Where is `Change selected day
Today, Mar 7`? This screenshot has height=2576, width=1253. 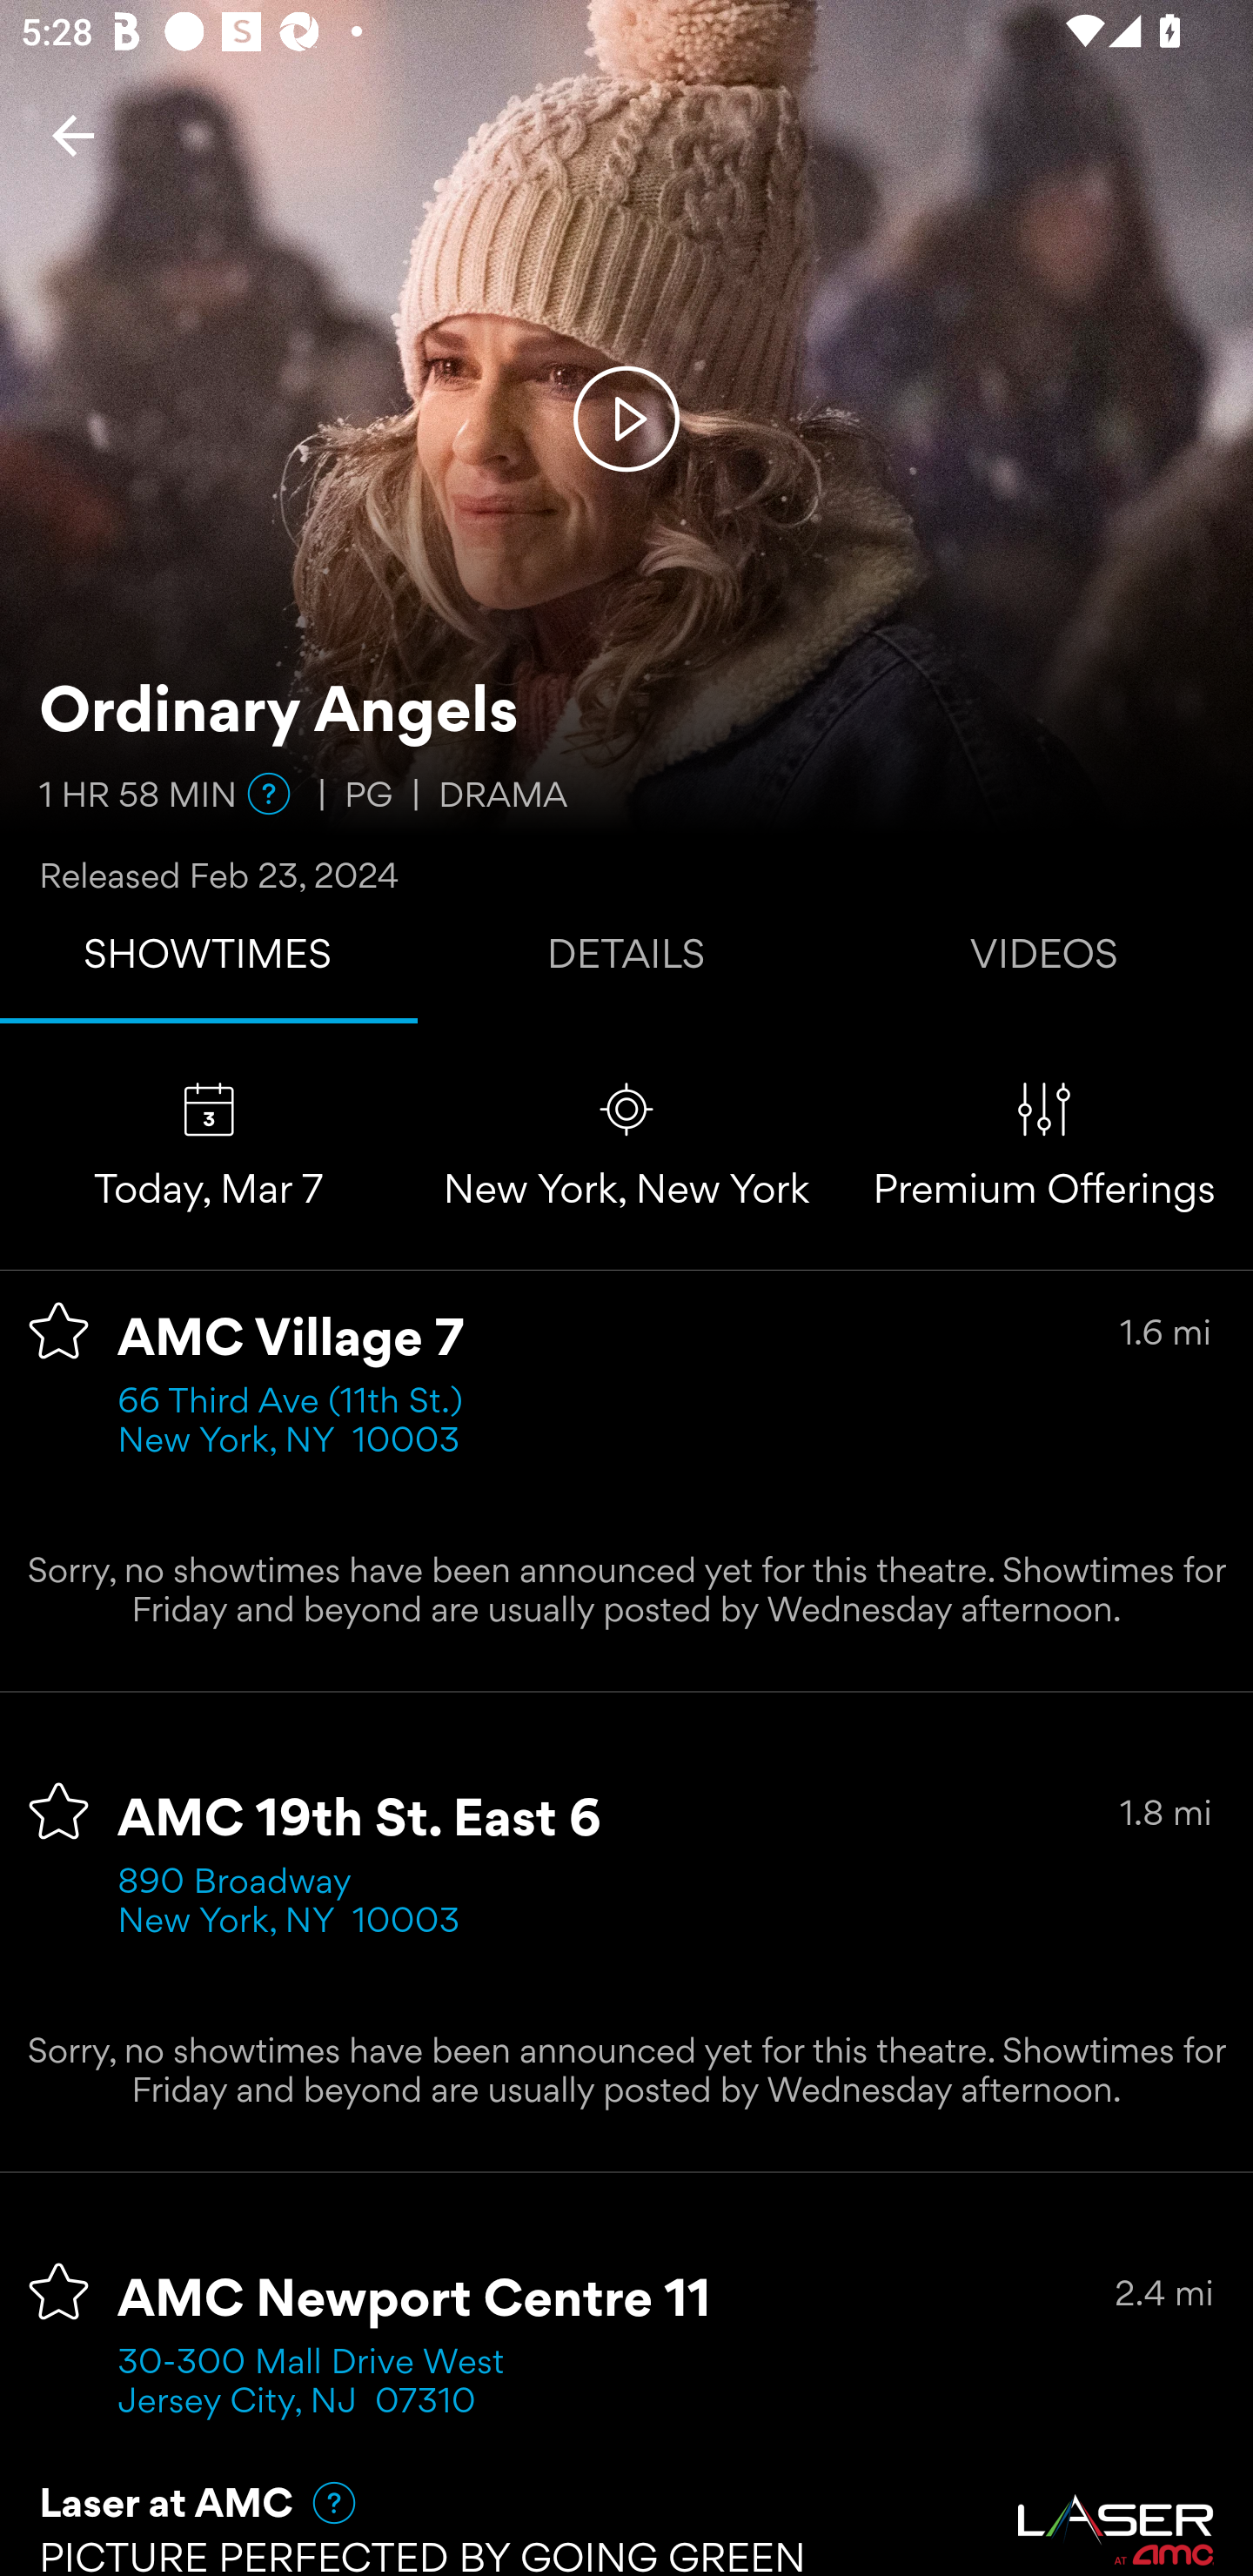
Change selected day
Today, Mar 7 is located at coordinates (209, 1145).